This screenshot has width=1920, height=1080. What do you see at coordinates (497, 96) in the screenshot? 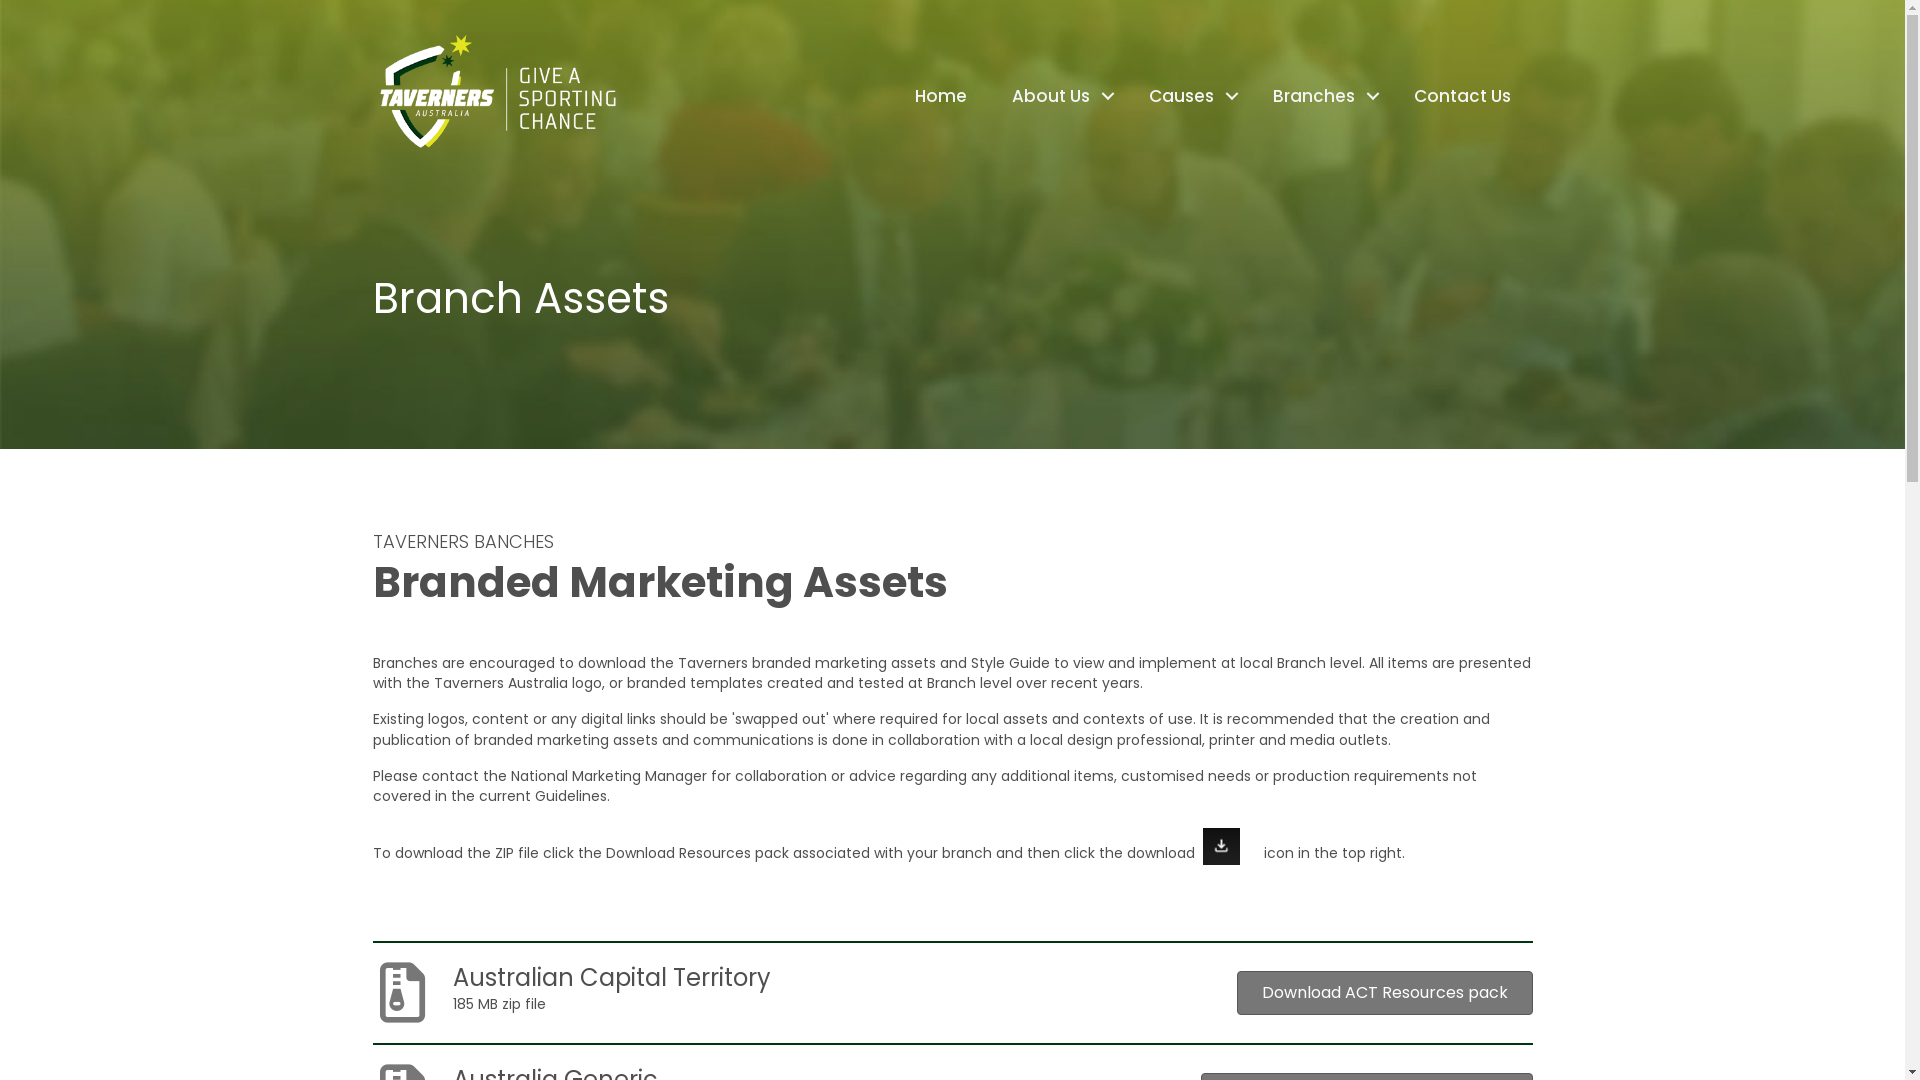
I see `TAV010_Sporting-Chance_Aus-1-1` at bounding box center [497, 96].